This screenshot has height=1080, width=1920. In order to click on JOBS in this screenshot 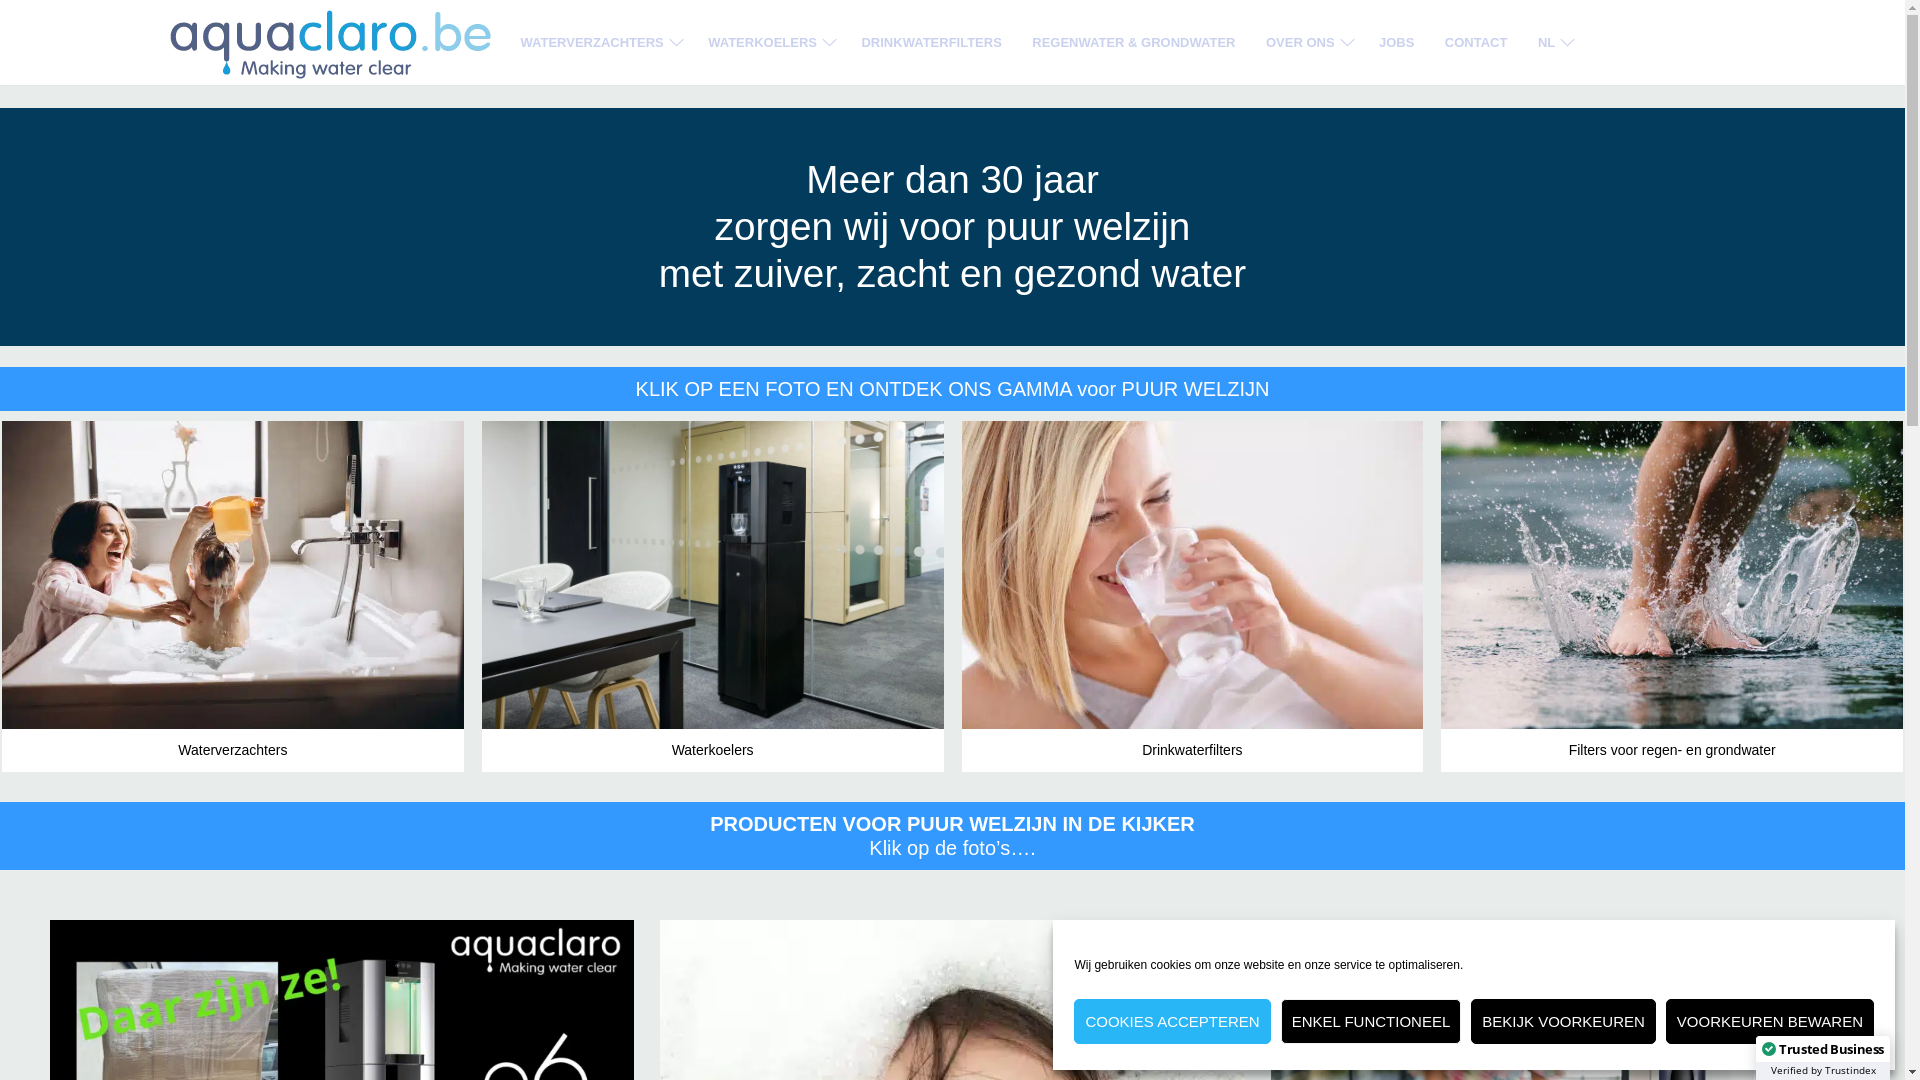, I will do `click(1396, 42)`.